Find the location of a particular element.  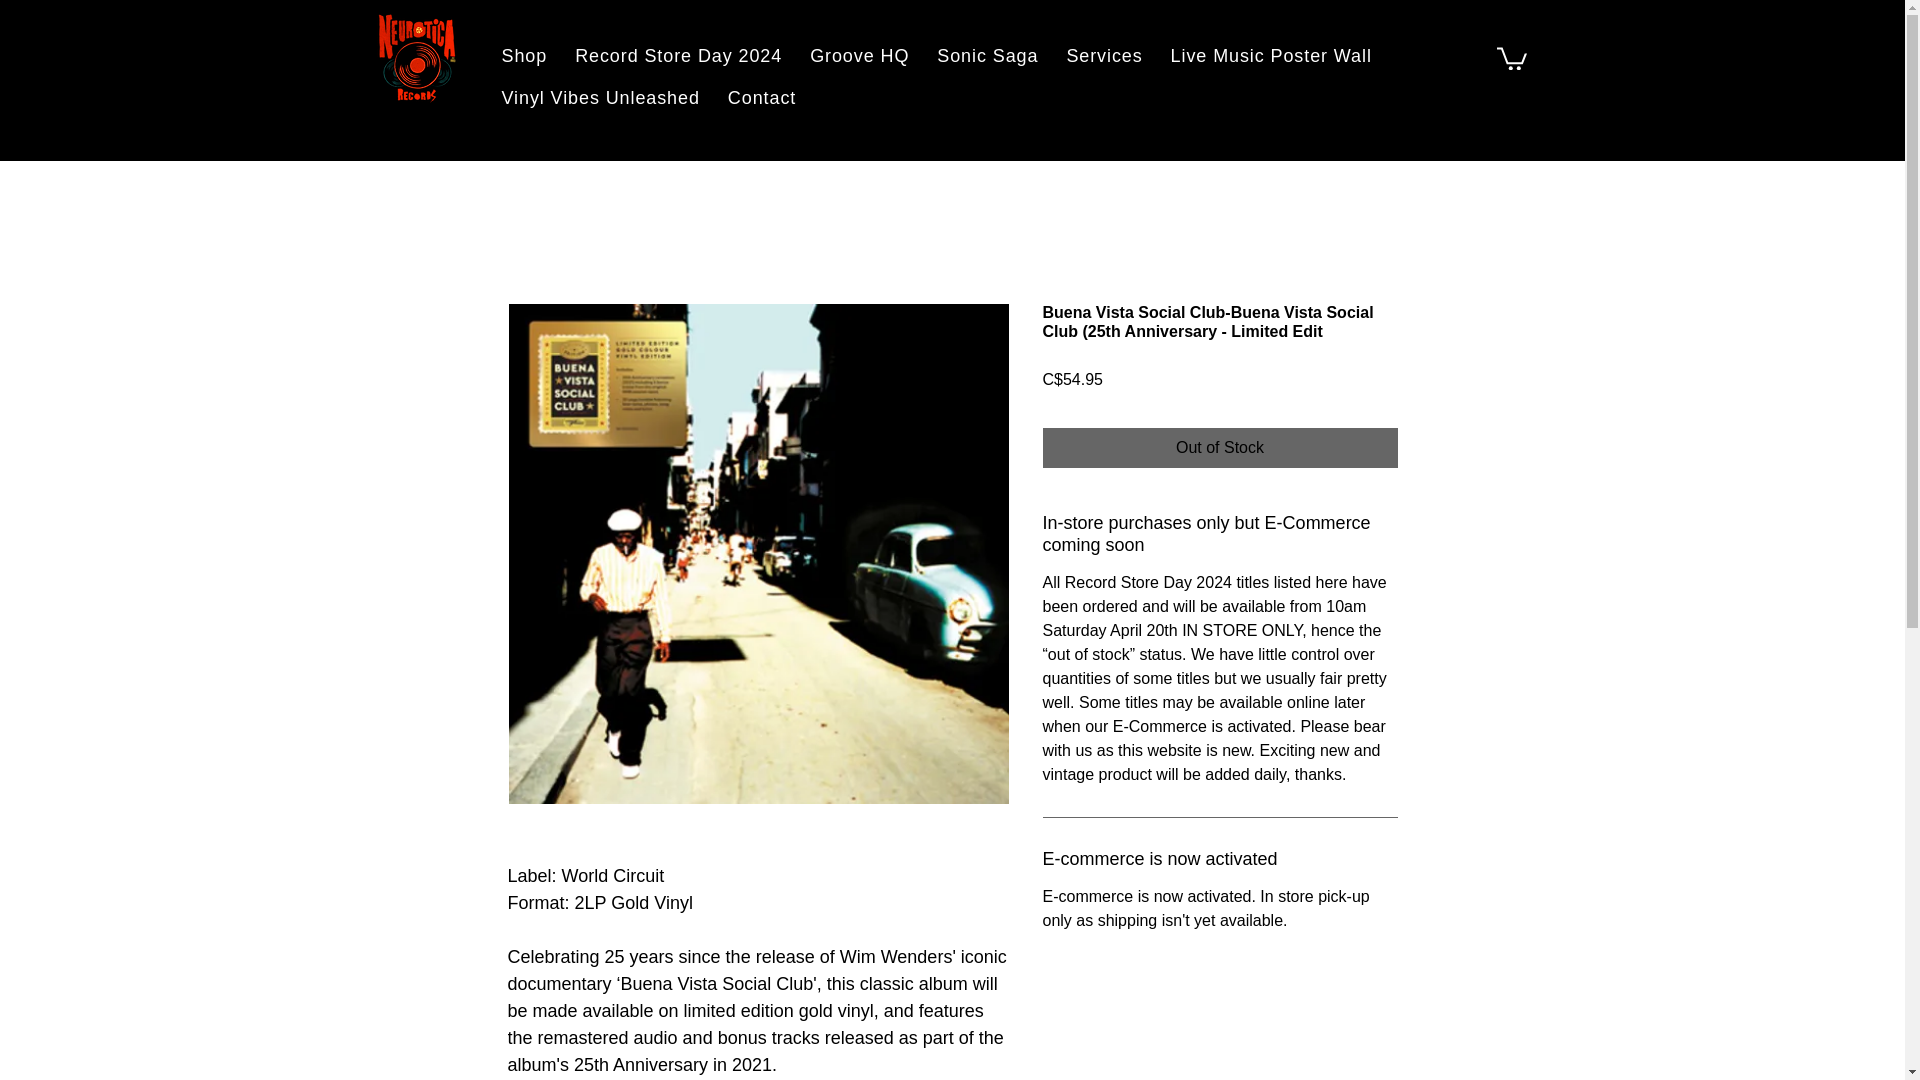

Vinyl Vibes Unleashed is located at coordinates (600, 98).